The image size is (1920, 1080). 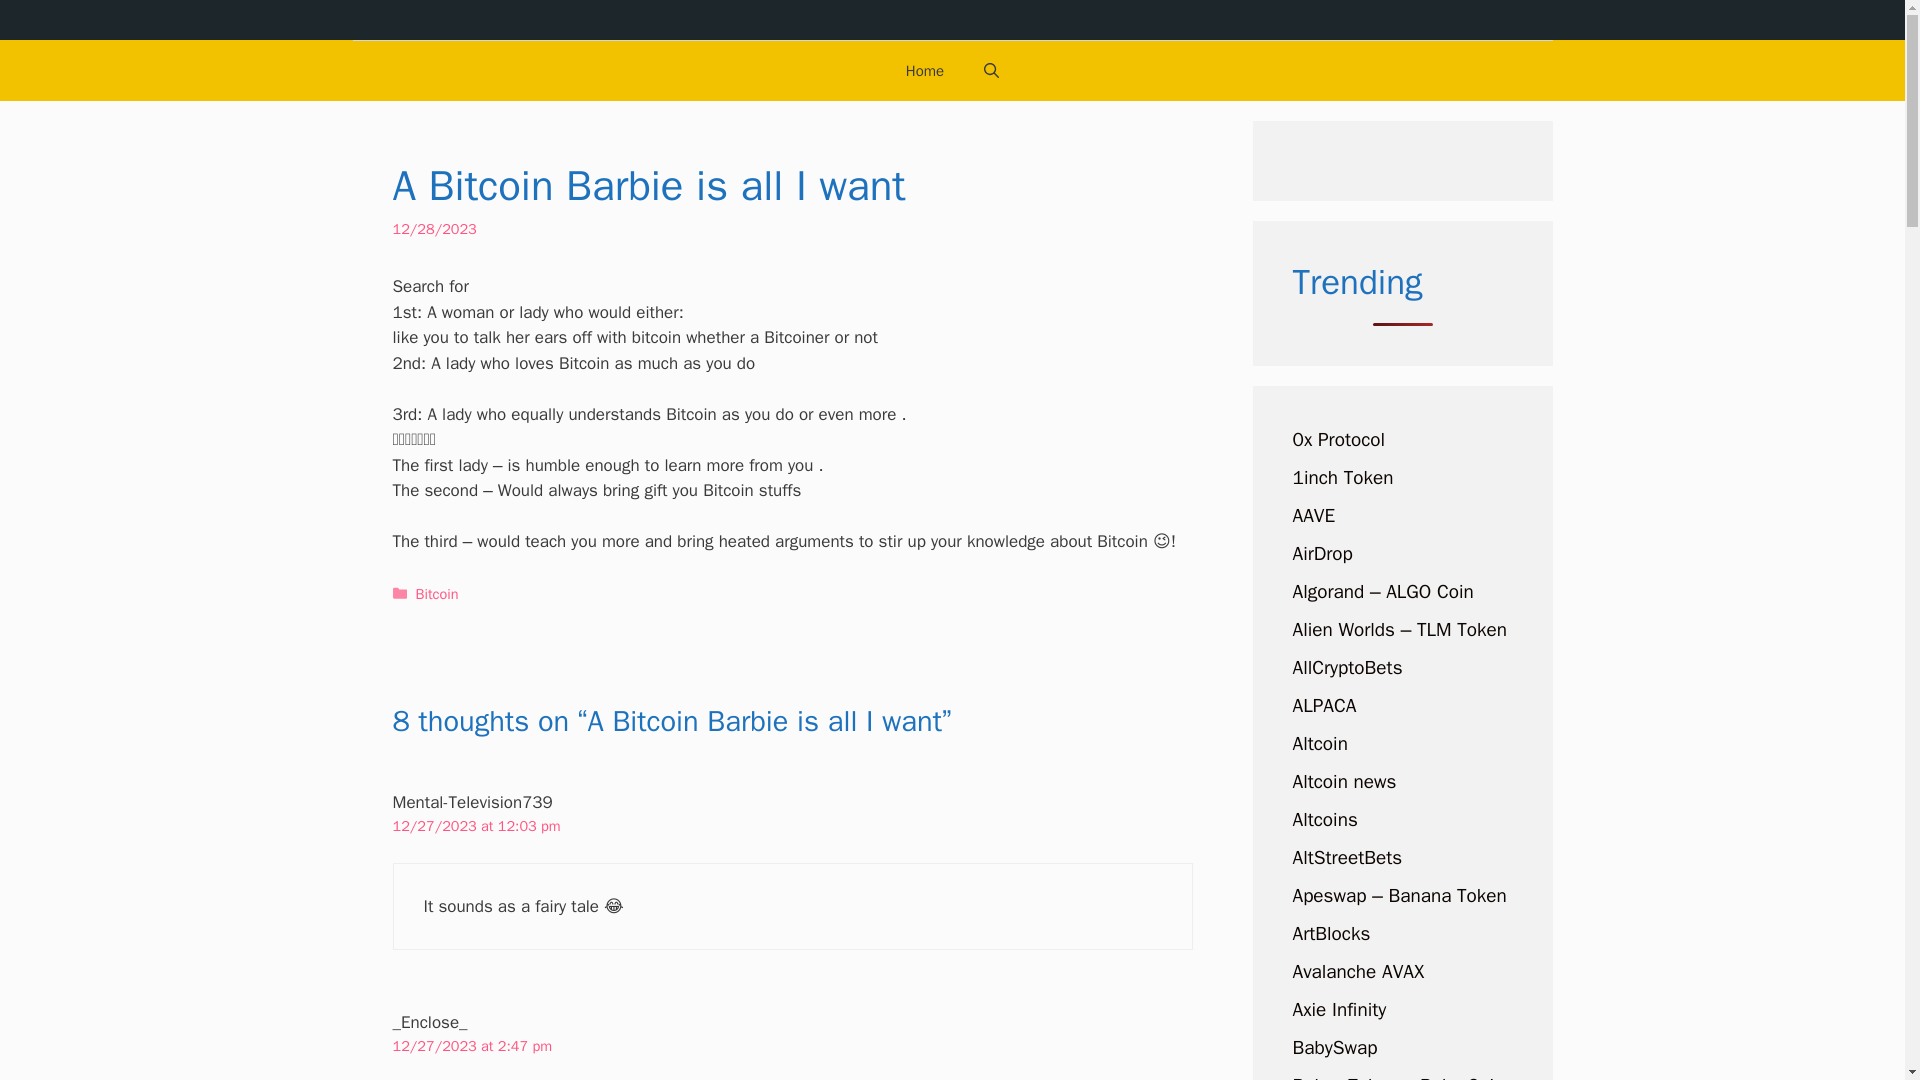 What do you see at coordinates (1342, 478) in the screenshot?
I see `1inch Token` at bounding box center [1342, 478].